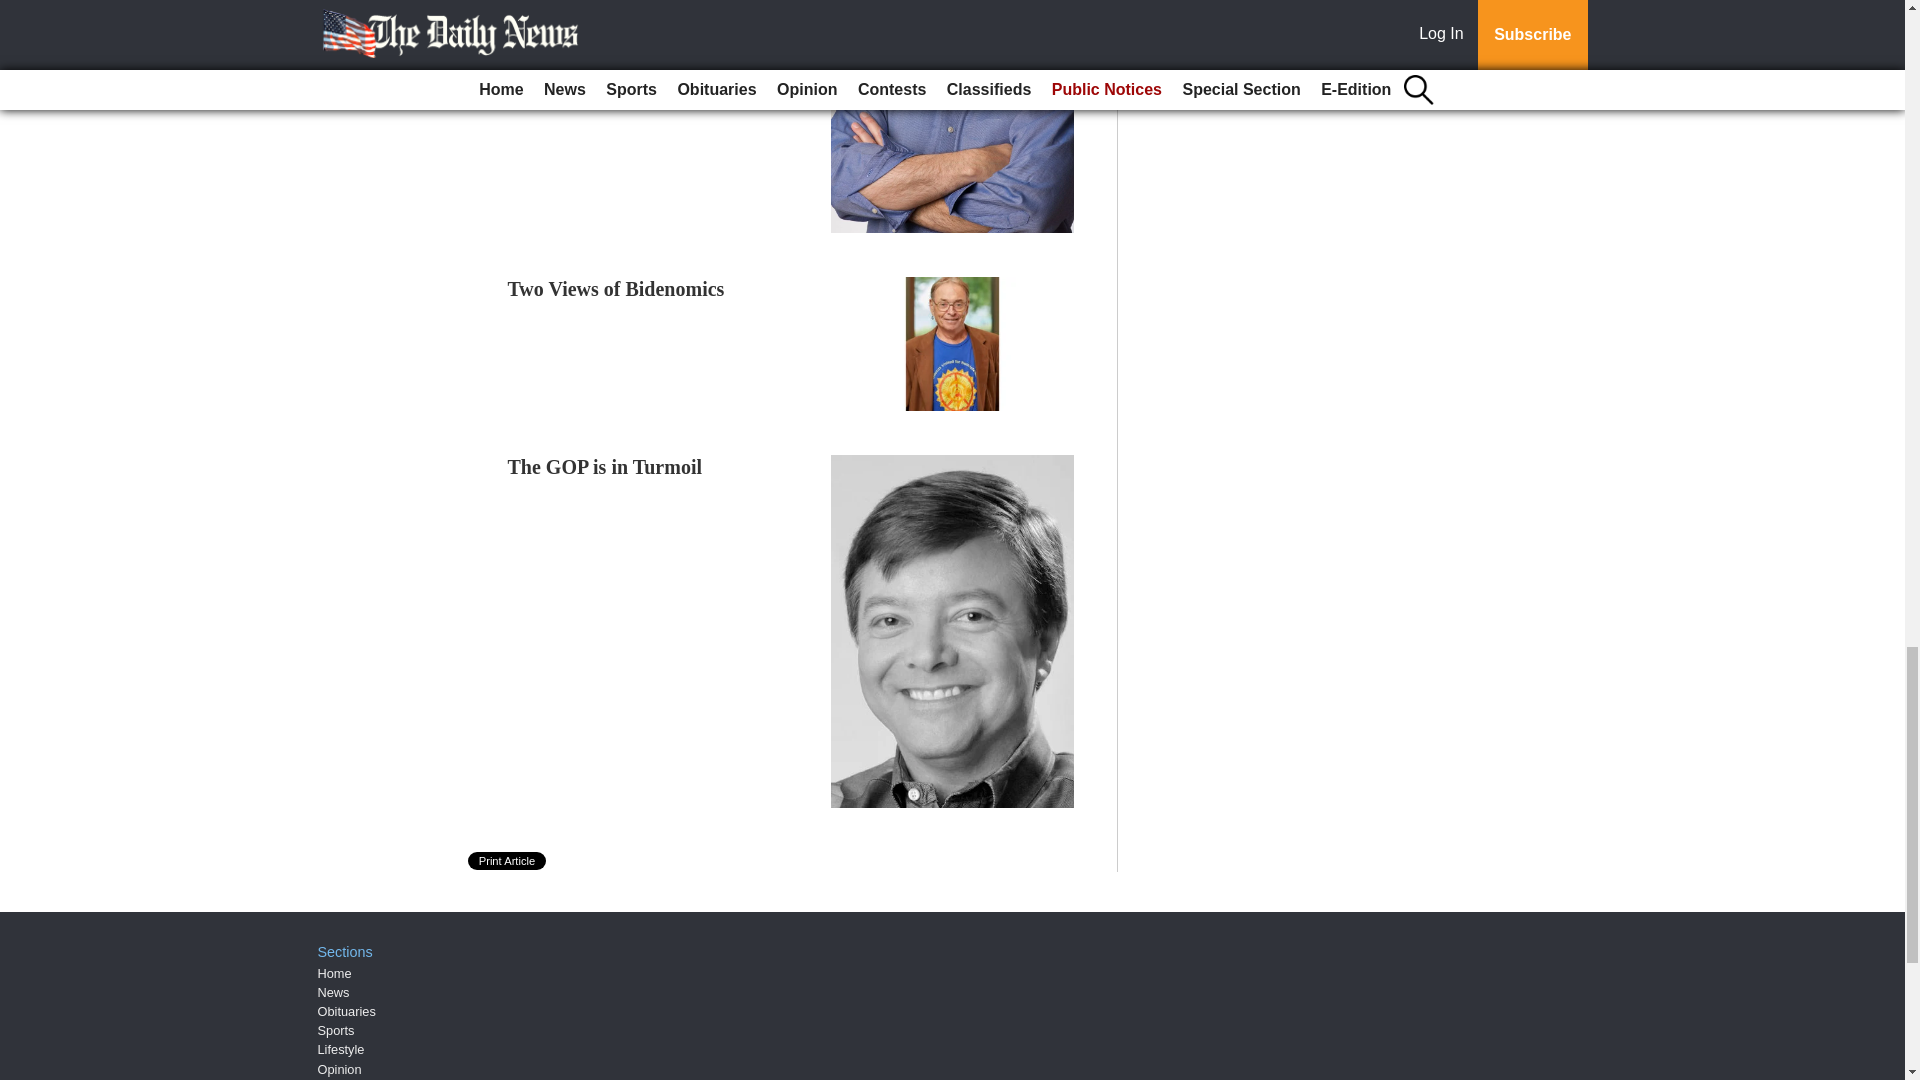 Image resolution: width=1920 pixels, height=1080 pixels. What do you see at coordinates (347, 1012) in the screenshot?
I see `Obituaries` at bounding box center [347, 1012].